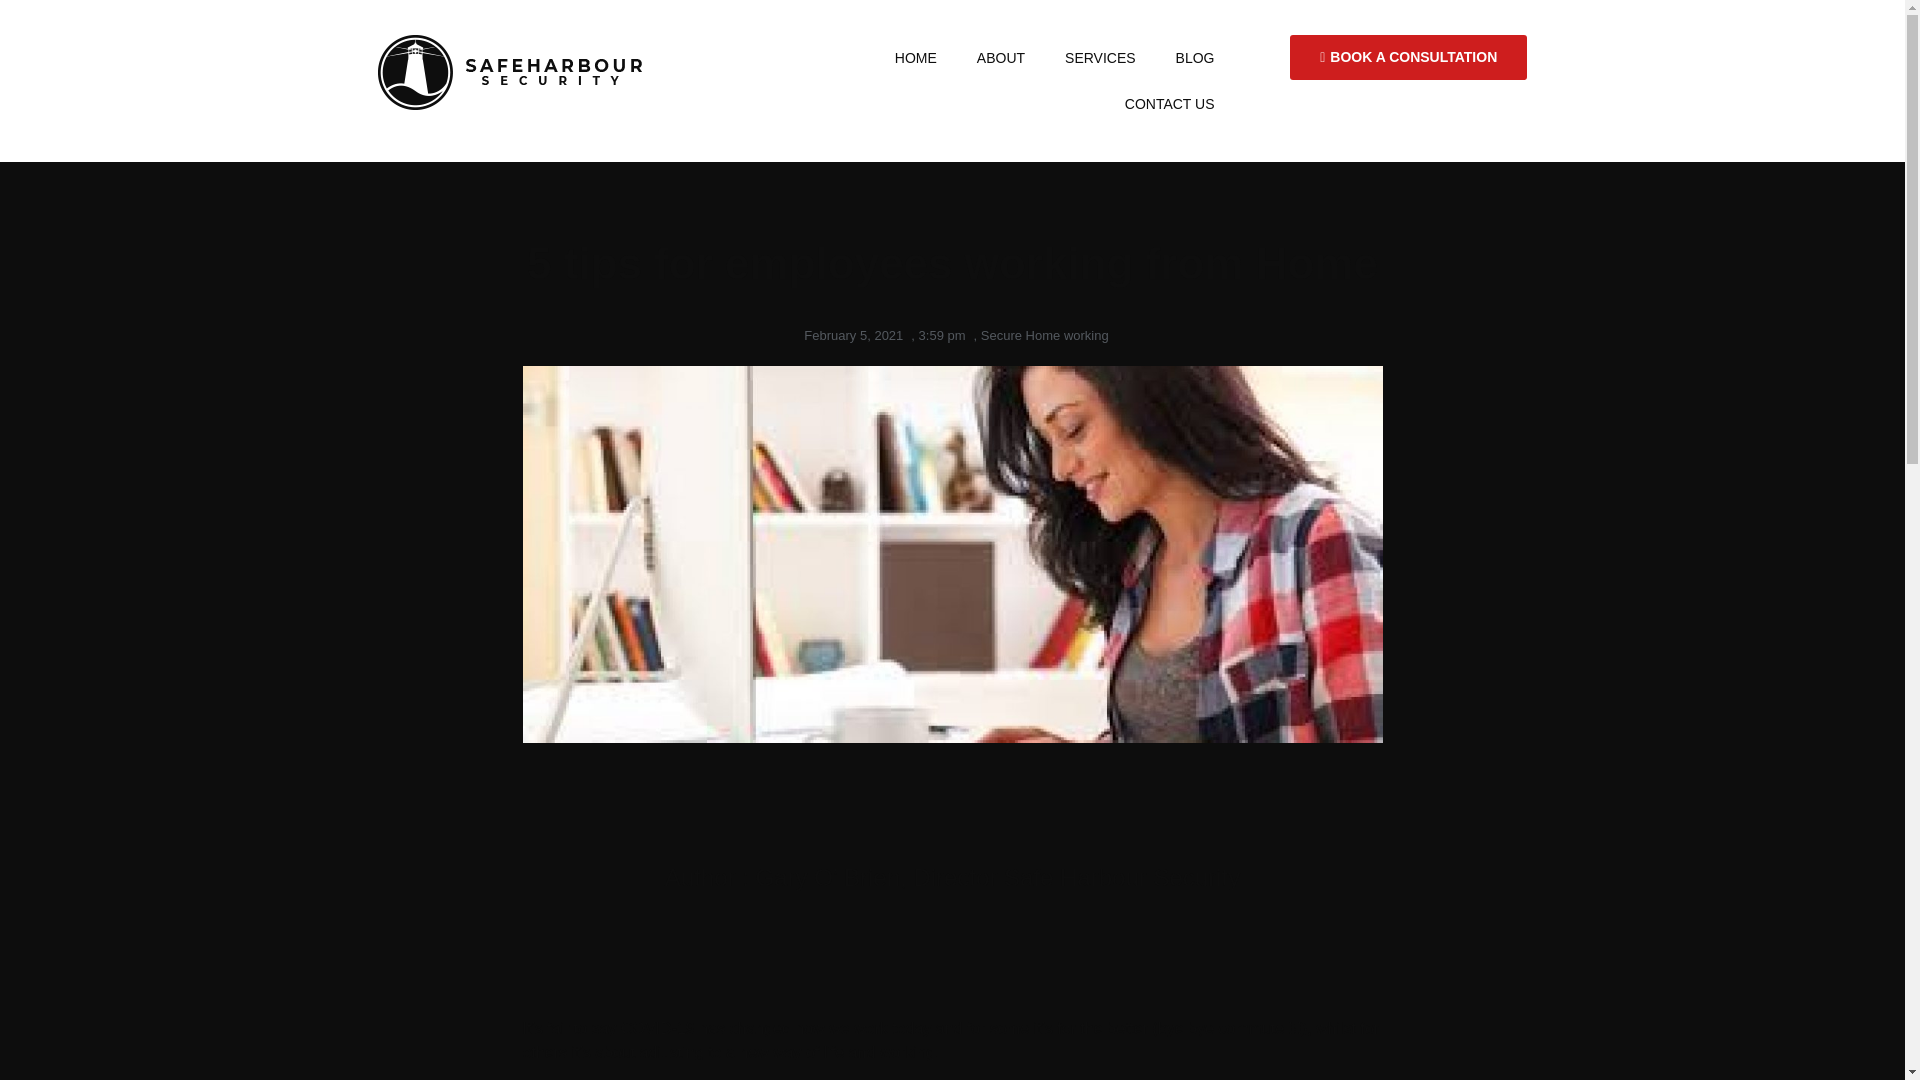 The width and height of the screenshot is (1920, 1080). I want to click on CONTACT US, so click(1170, 104).